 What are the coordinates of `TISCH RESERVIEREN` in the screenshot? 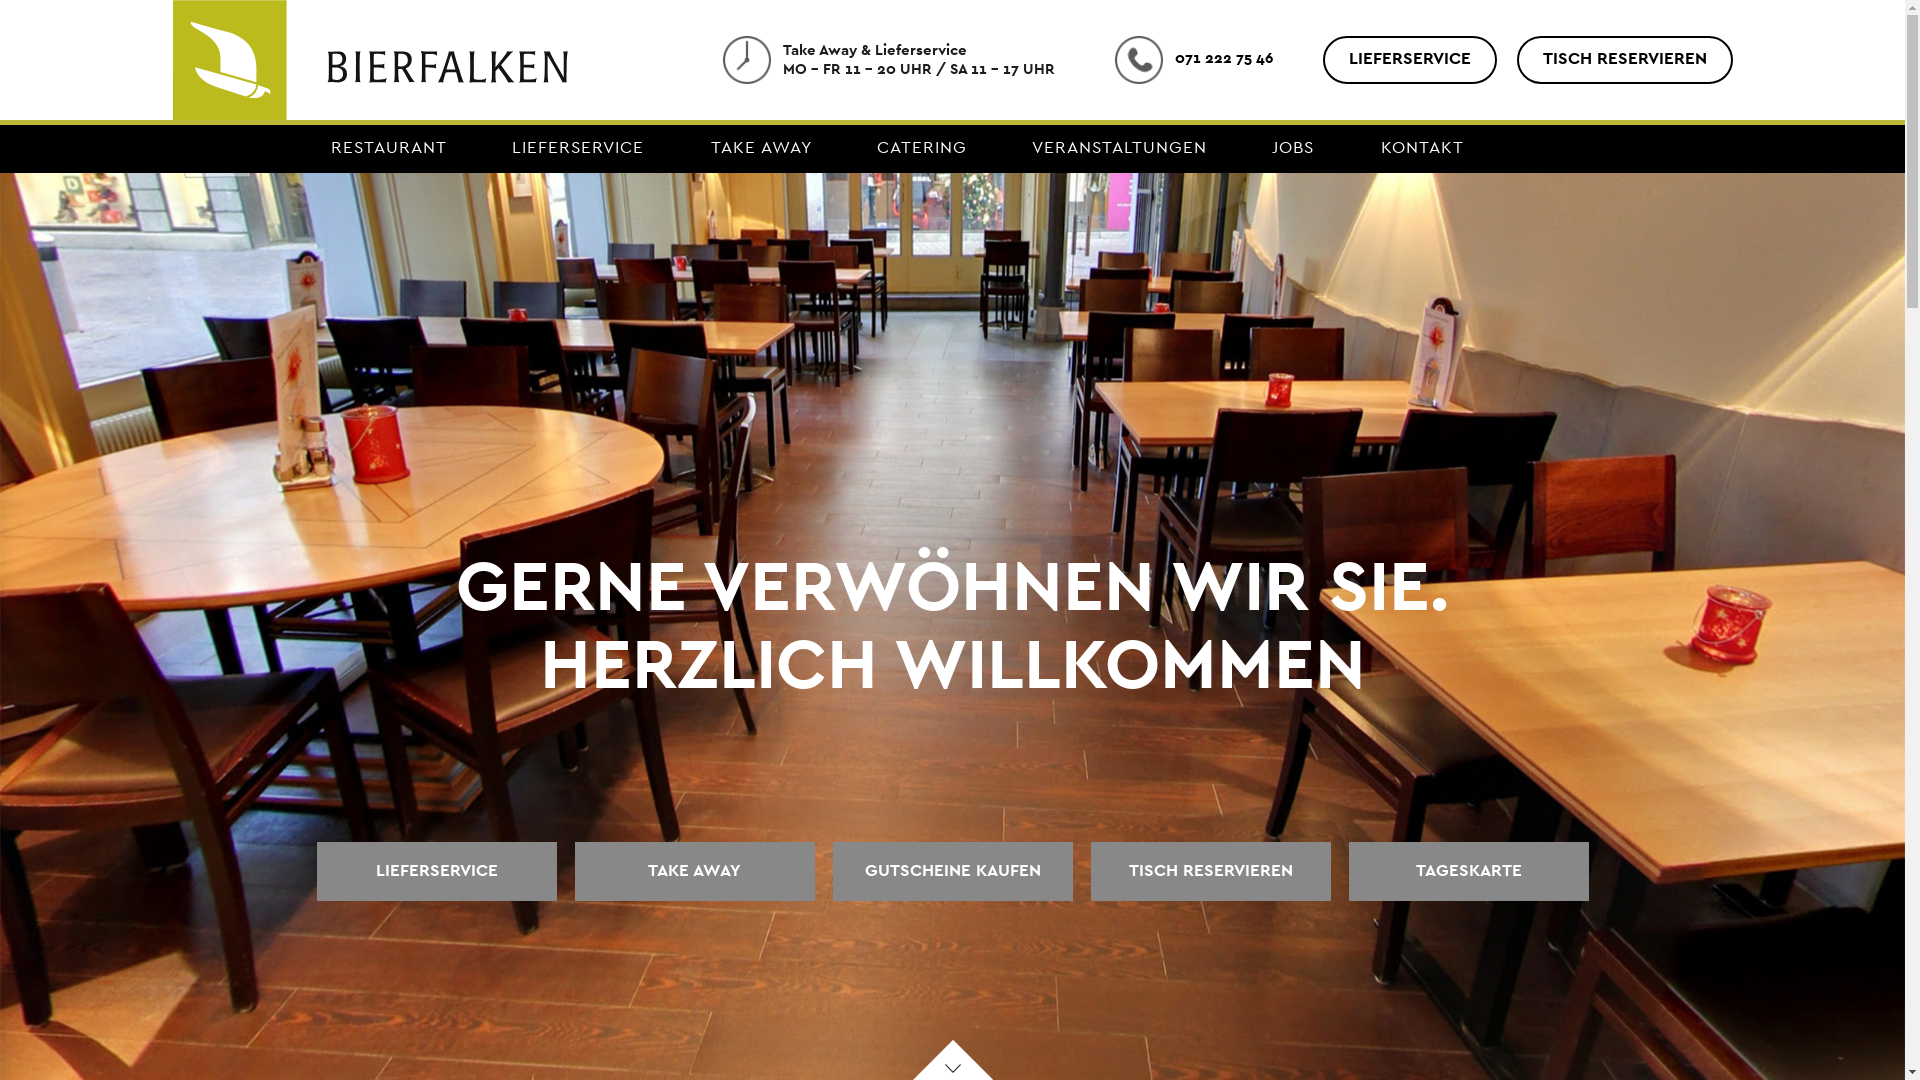 It's located at (1624, 60).